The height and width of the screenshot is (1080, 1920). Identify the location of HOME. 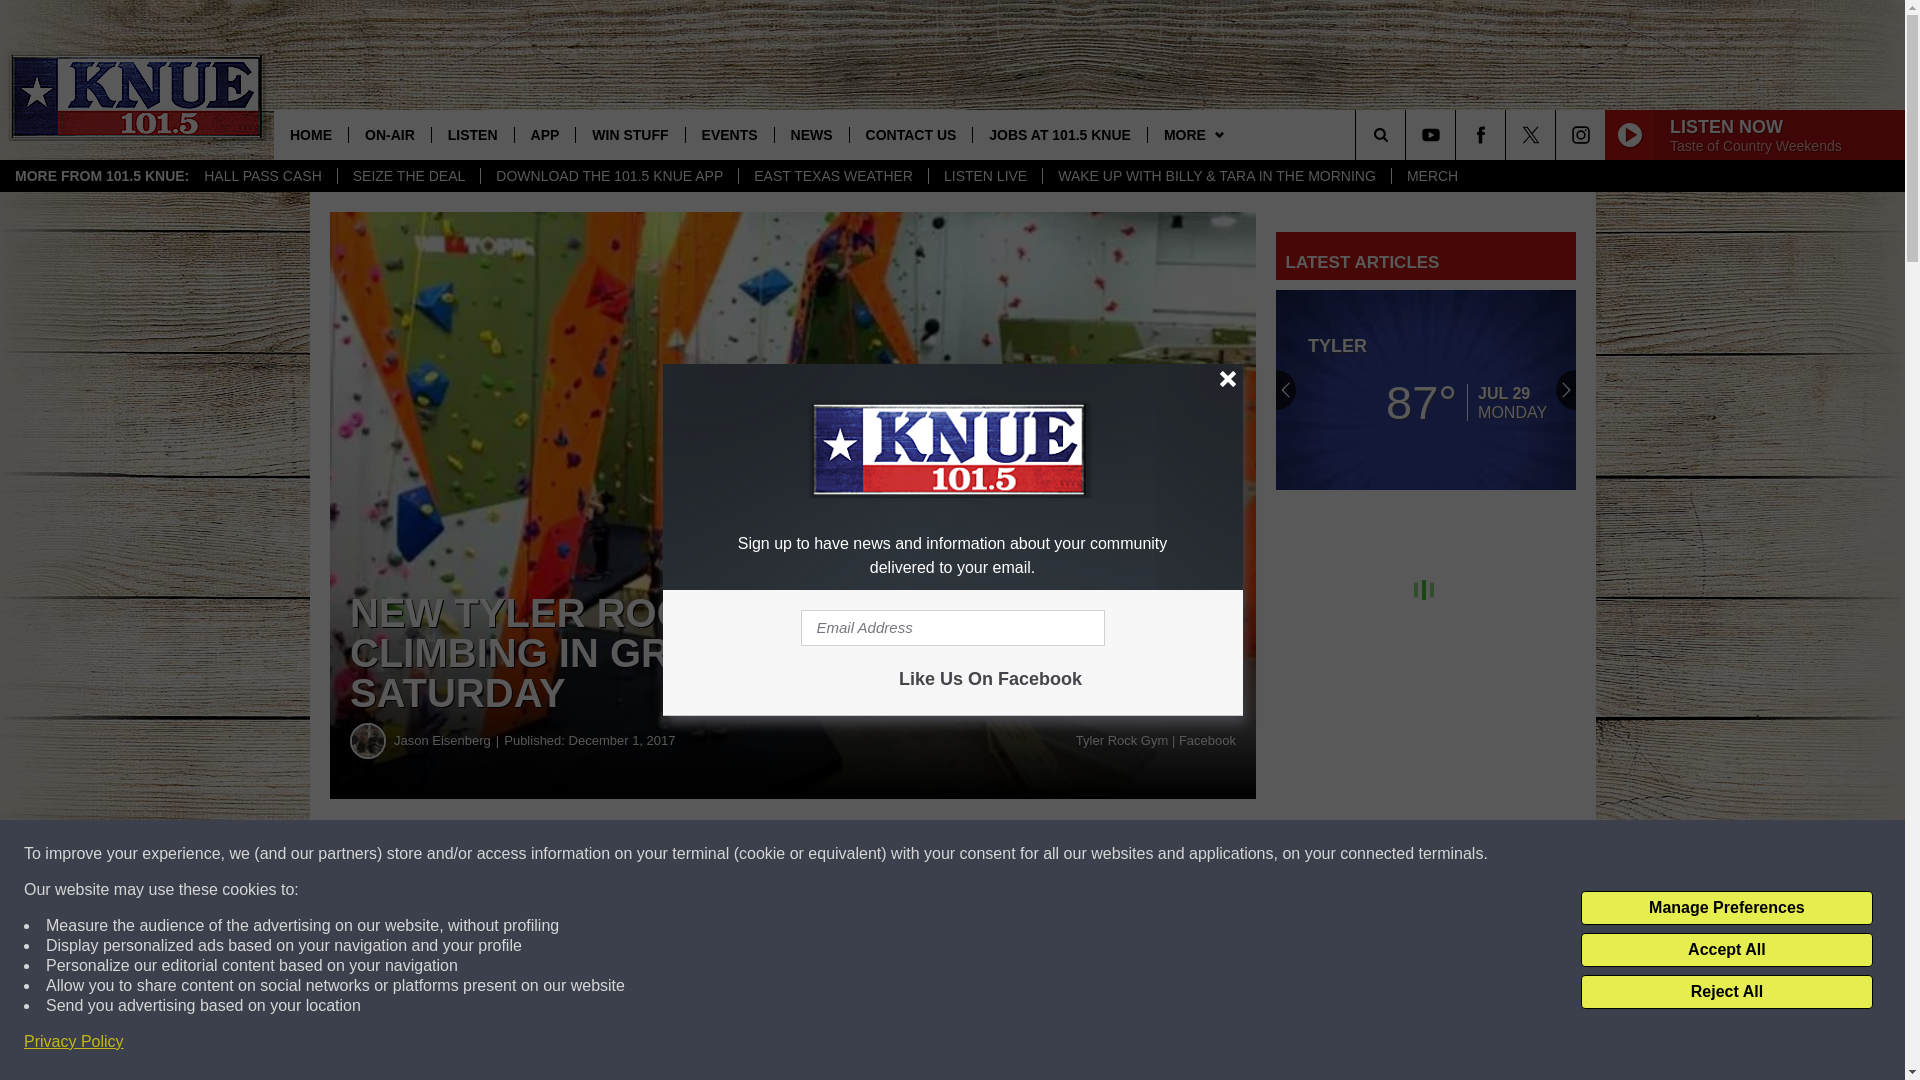
(310, 134).